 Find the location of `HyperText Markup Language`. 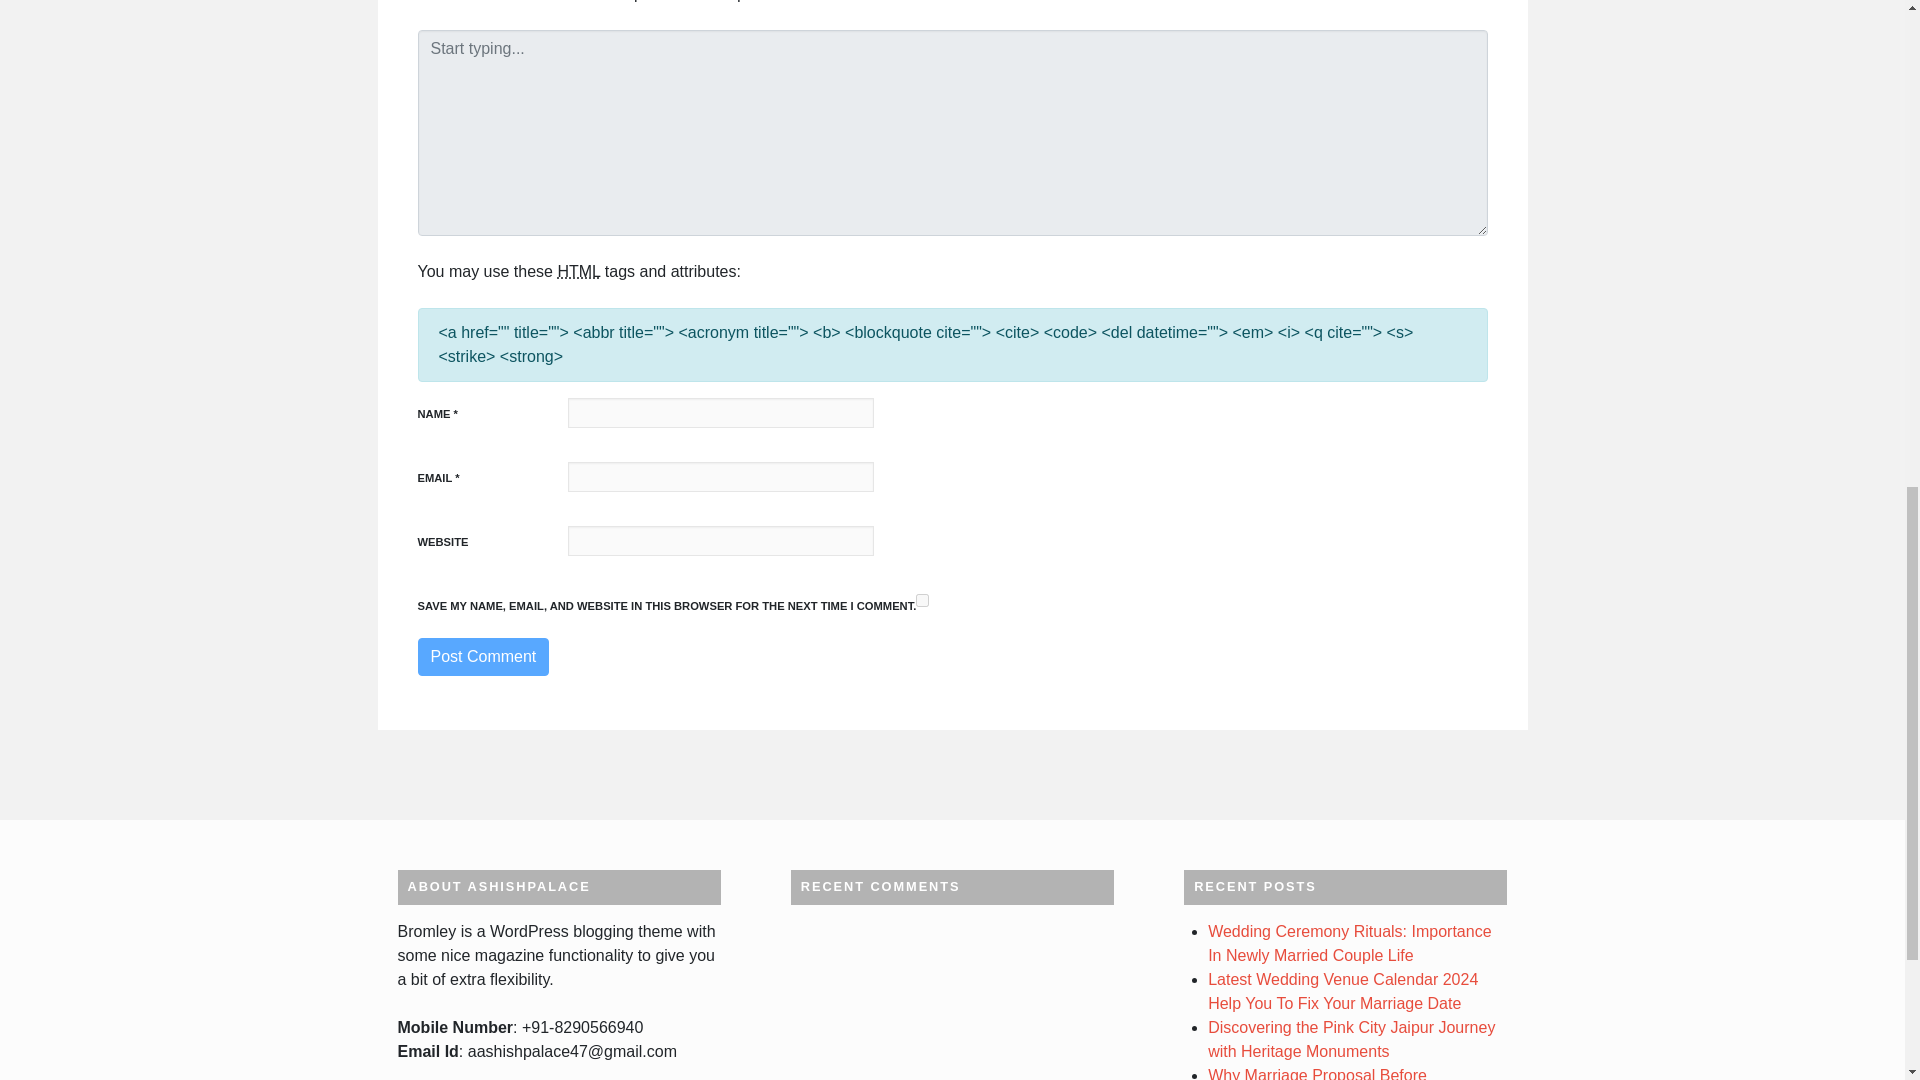

HyperText Markup Language is located at coordinates (578, 271).